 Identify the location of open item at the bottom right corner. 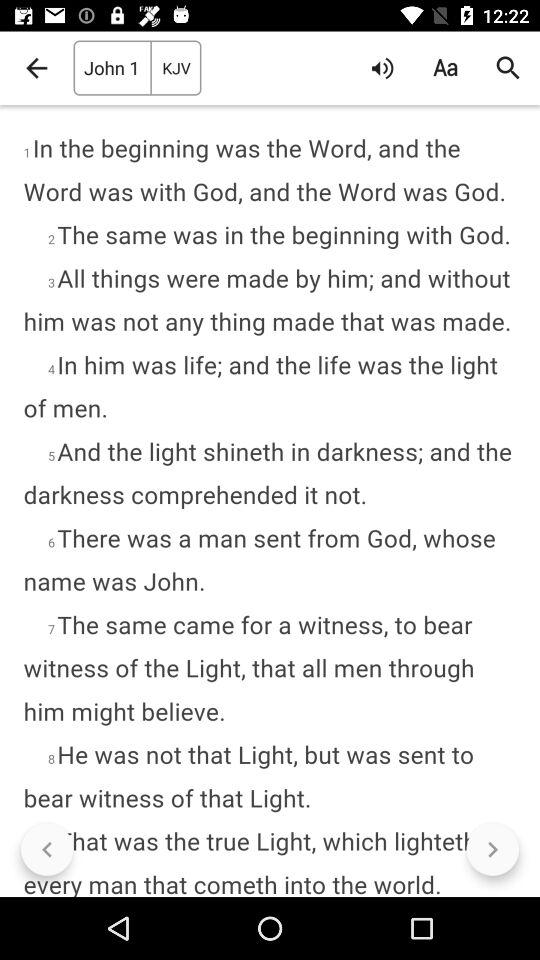
(492, 850).